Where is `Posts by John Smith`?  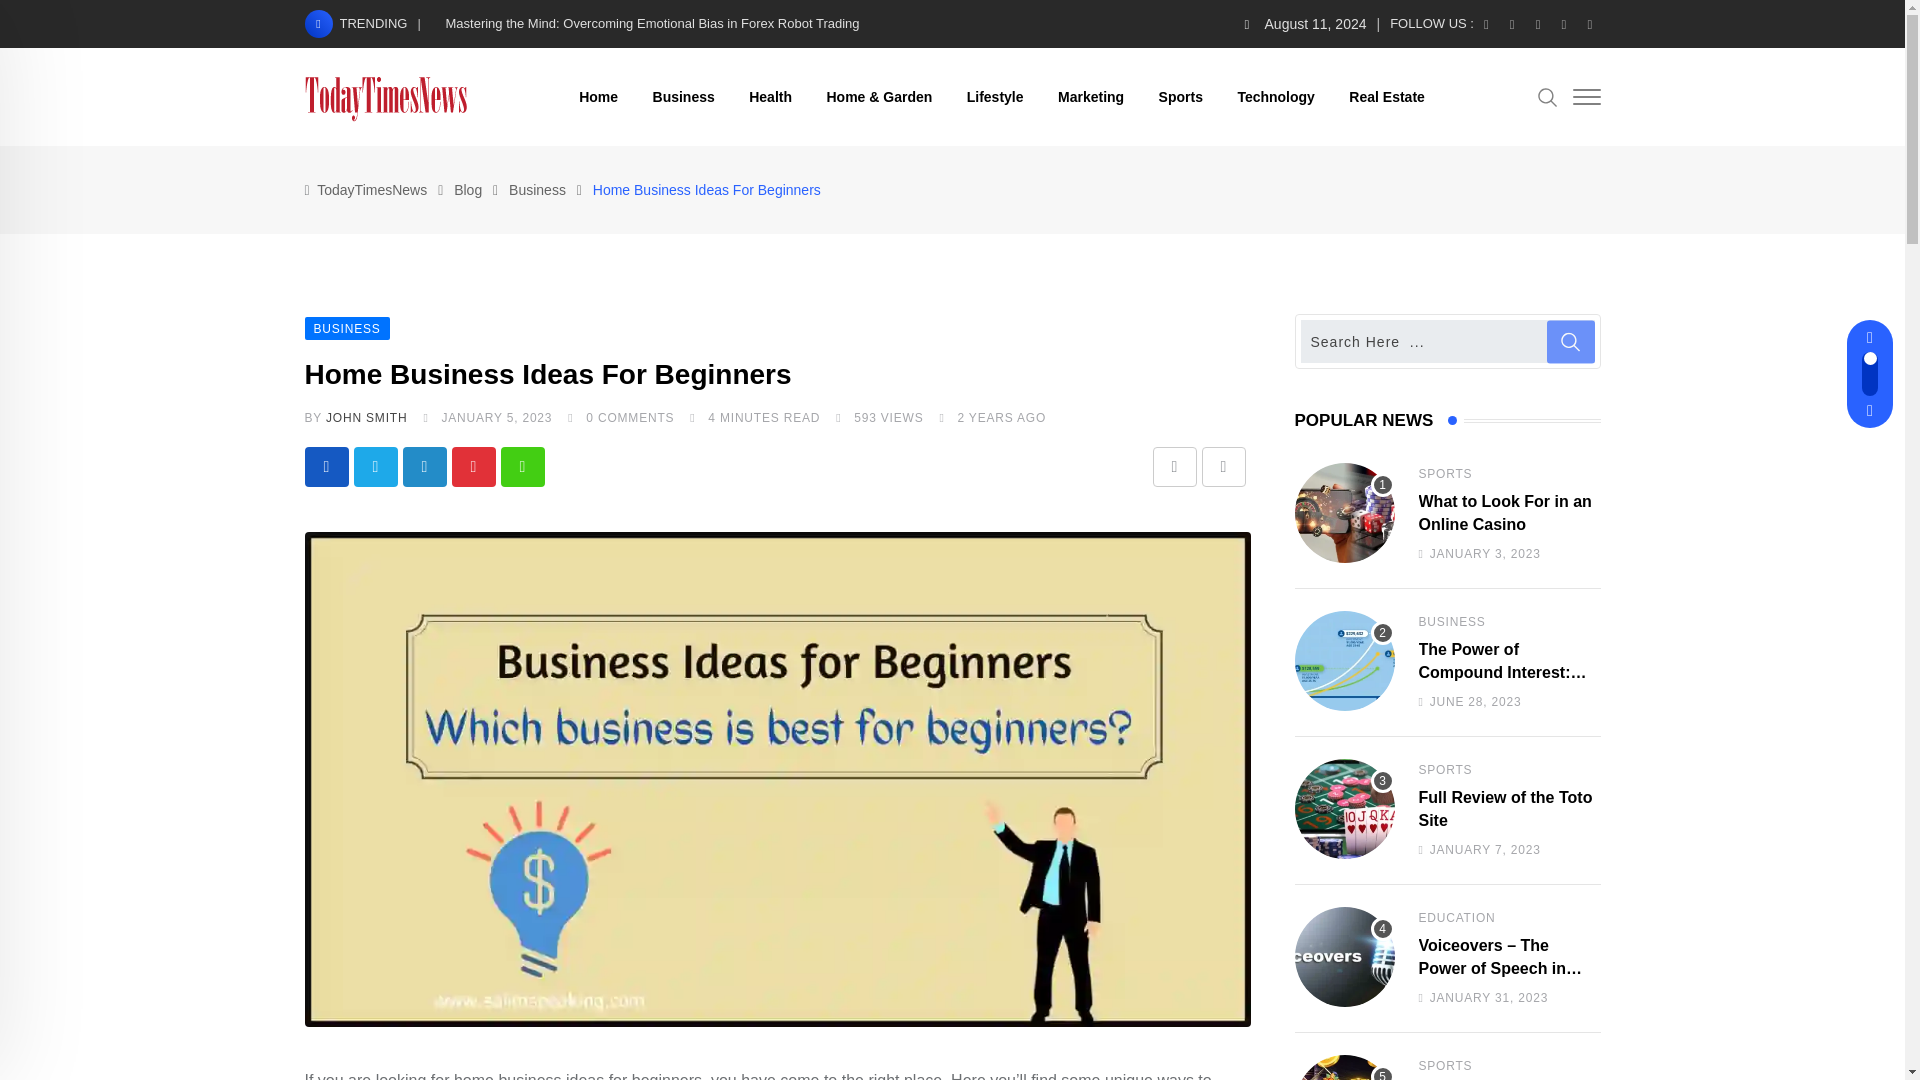
Posts by John Smith is located at coordinates (366, 418).